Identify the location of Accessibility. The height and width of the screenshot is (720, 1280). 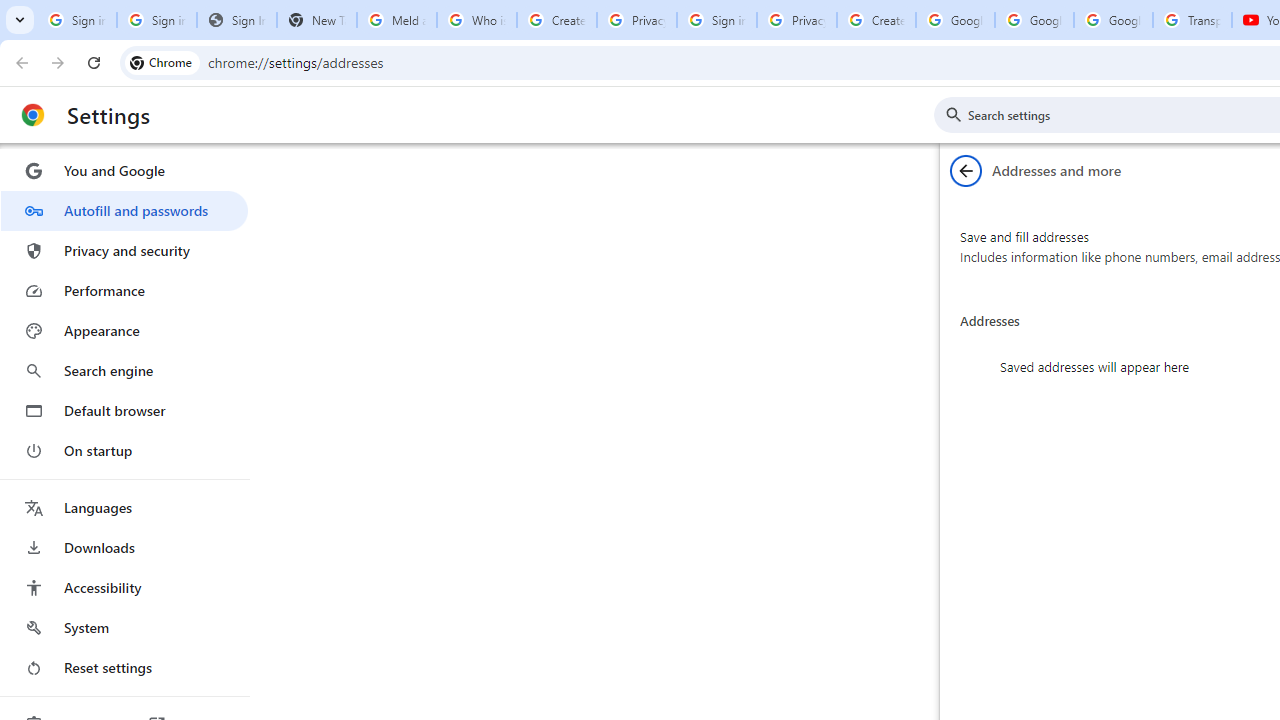
(124, 588).